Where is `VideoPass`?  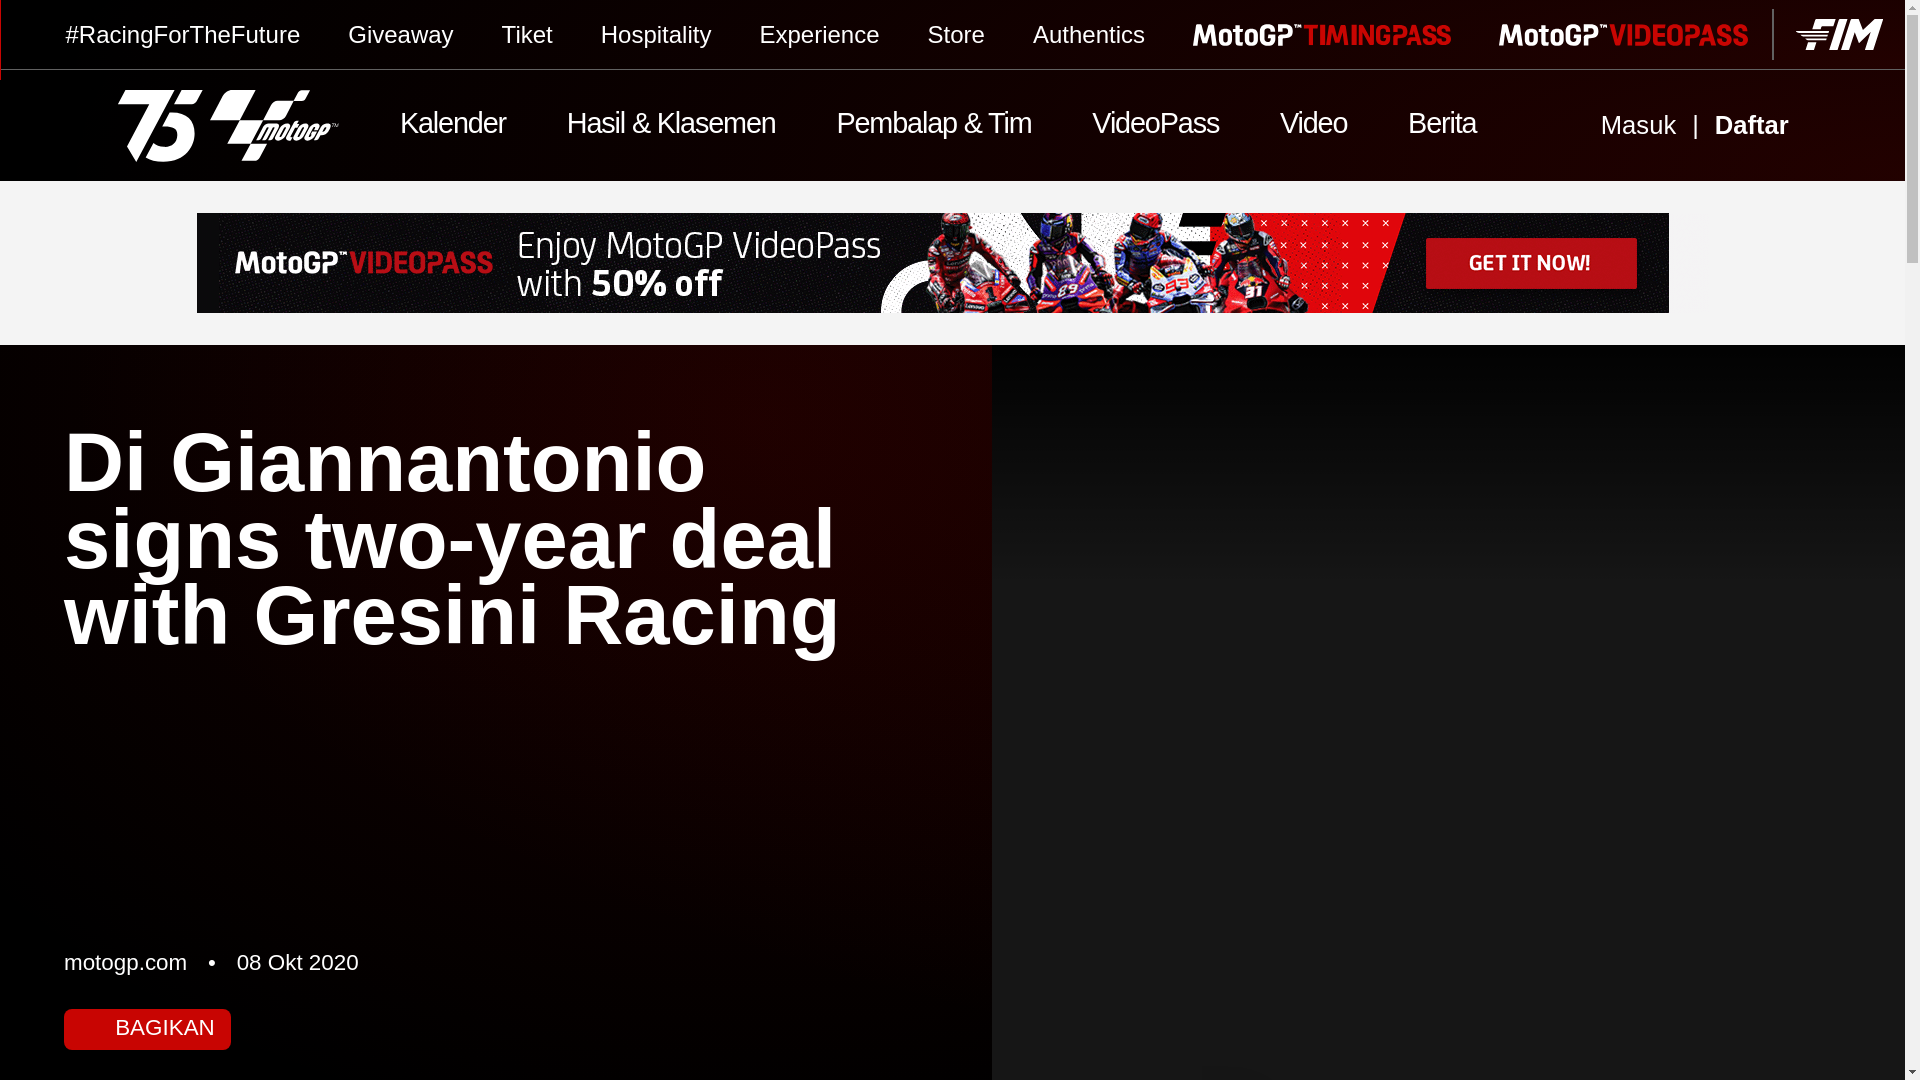 VideoPass is located at coordinates (1156, 126).